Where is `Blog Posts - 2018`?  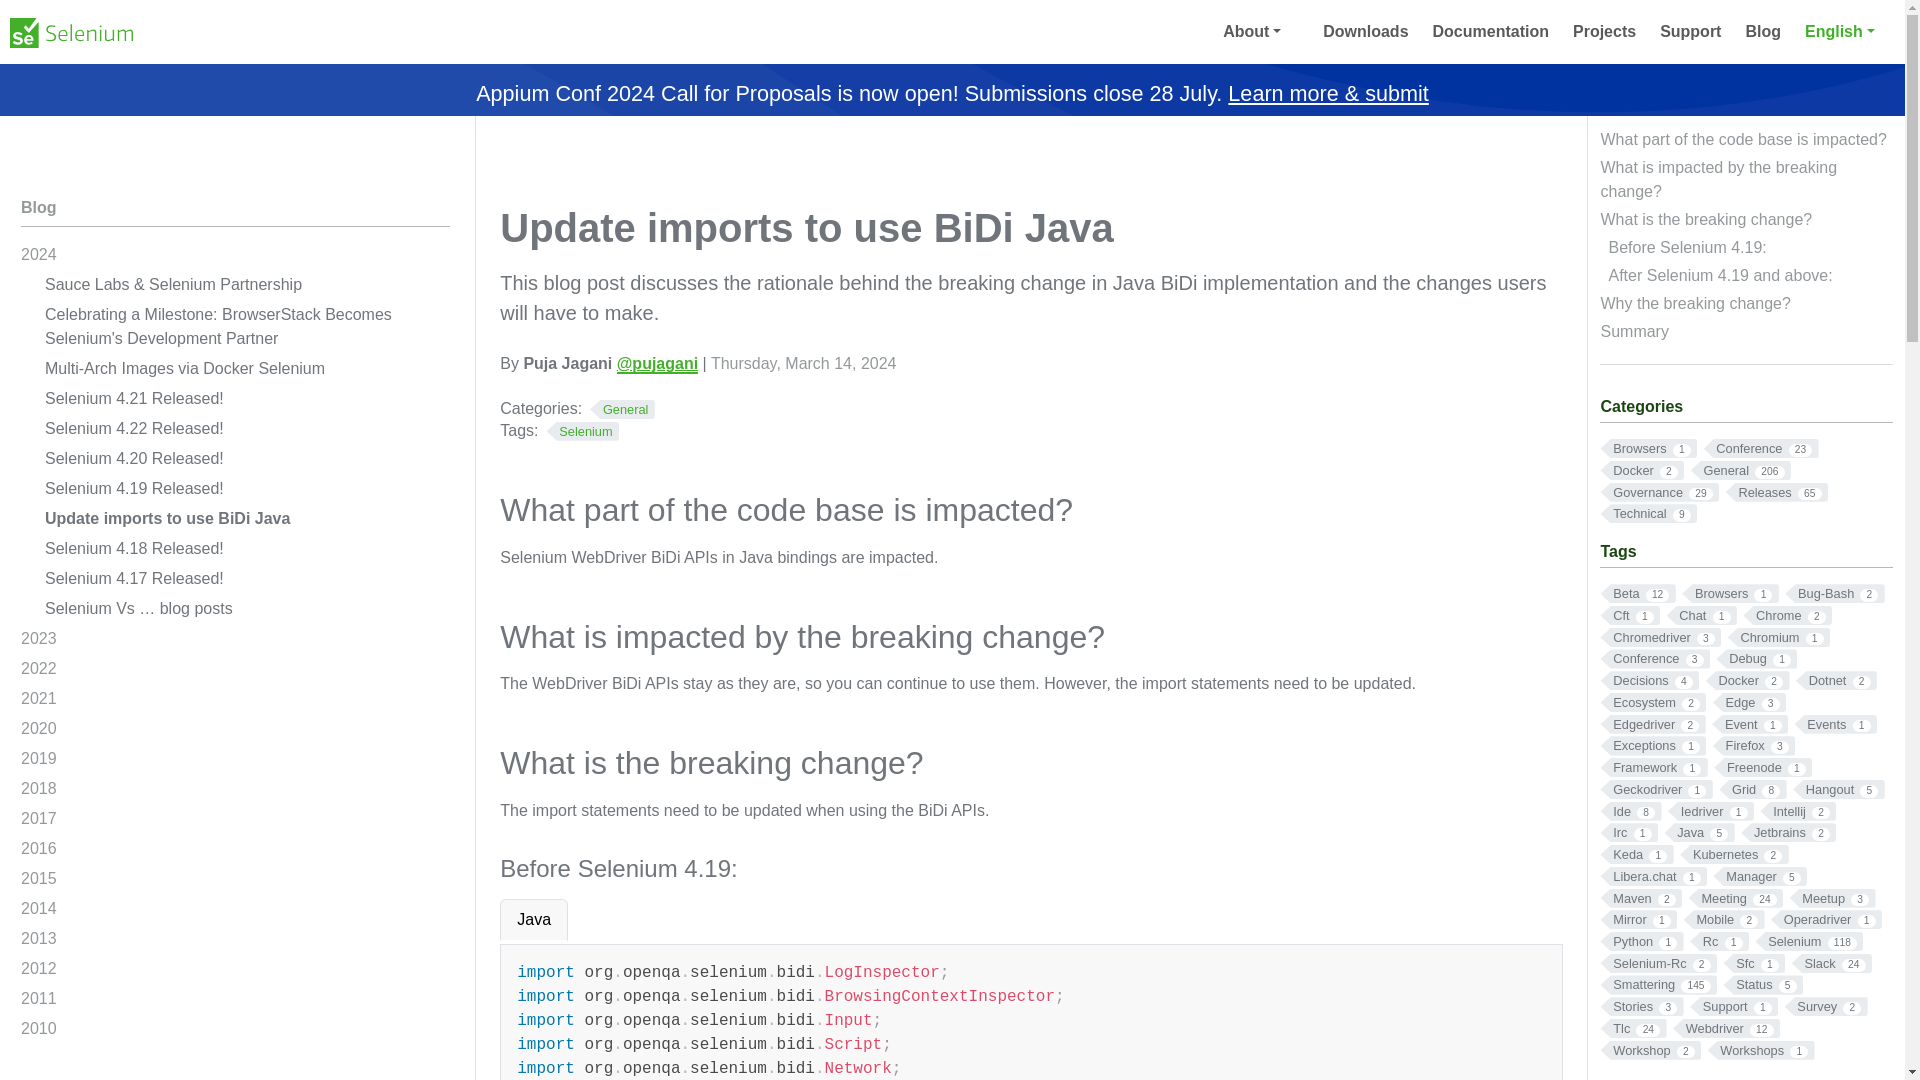 Blog Posts - 2018 is located at coordinates (235, 791).